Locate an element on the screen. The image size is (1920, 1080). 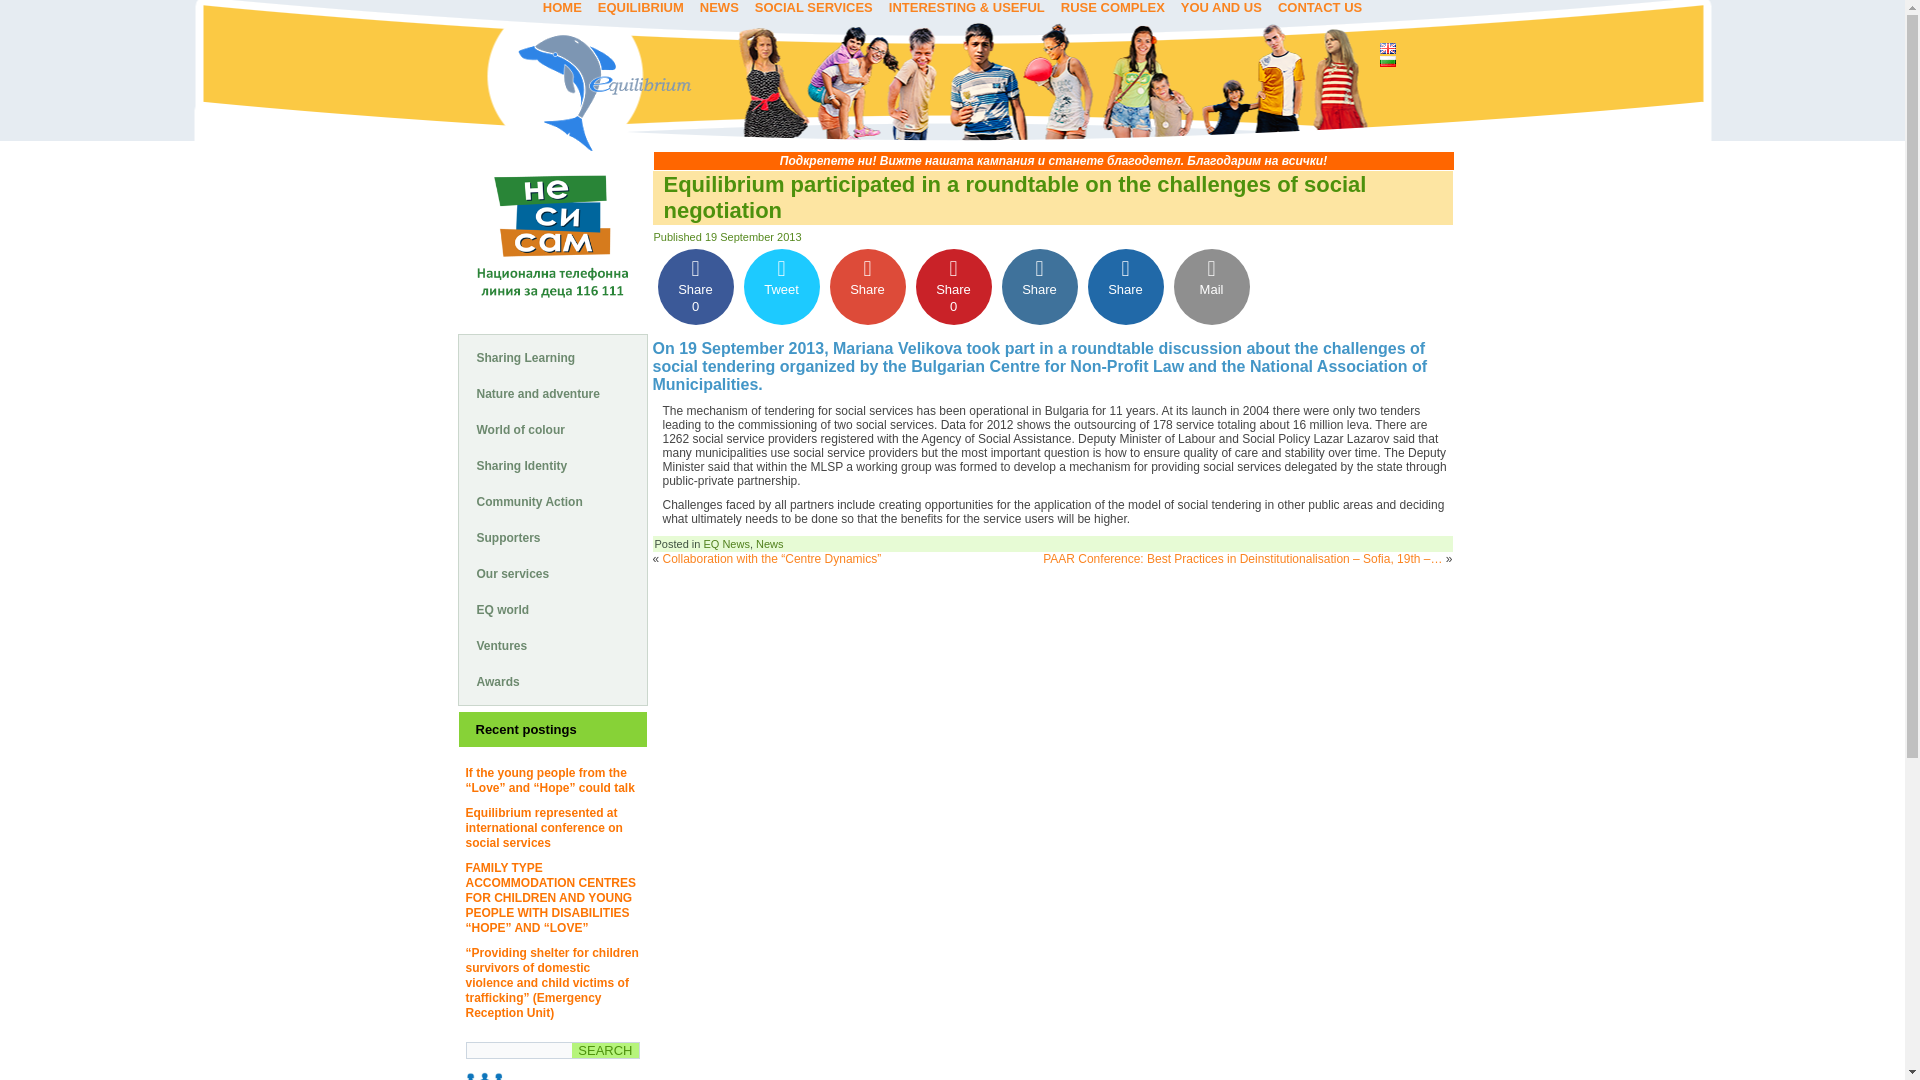
RUSE COMPLEX is located at coordinates (1112, 8).